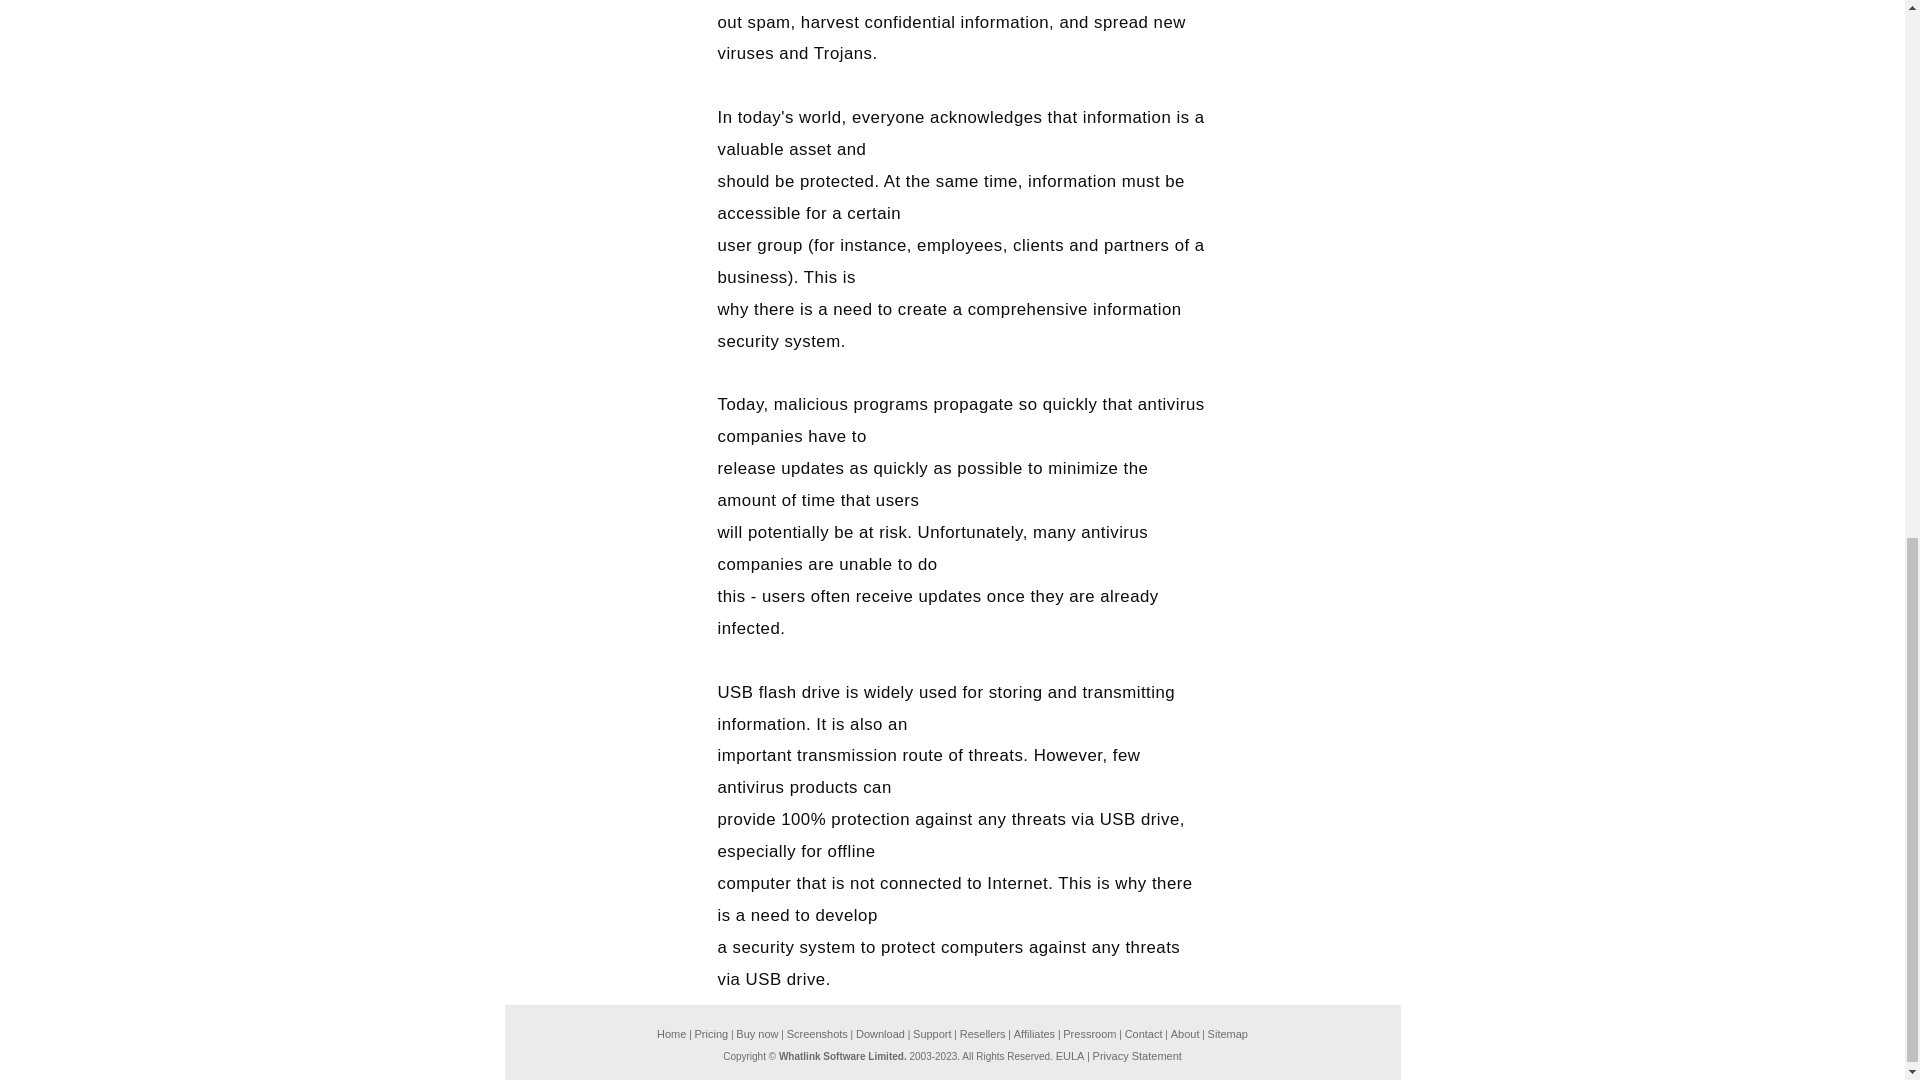 The image size is (1920, 1080). I want to click on About, so click(1186, 1034).